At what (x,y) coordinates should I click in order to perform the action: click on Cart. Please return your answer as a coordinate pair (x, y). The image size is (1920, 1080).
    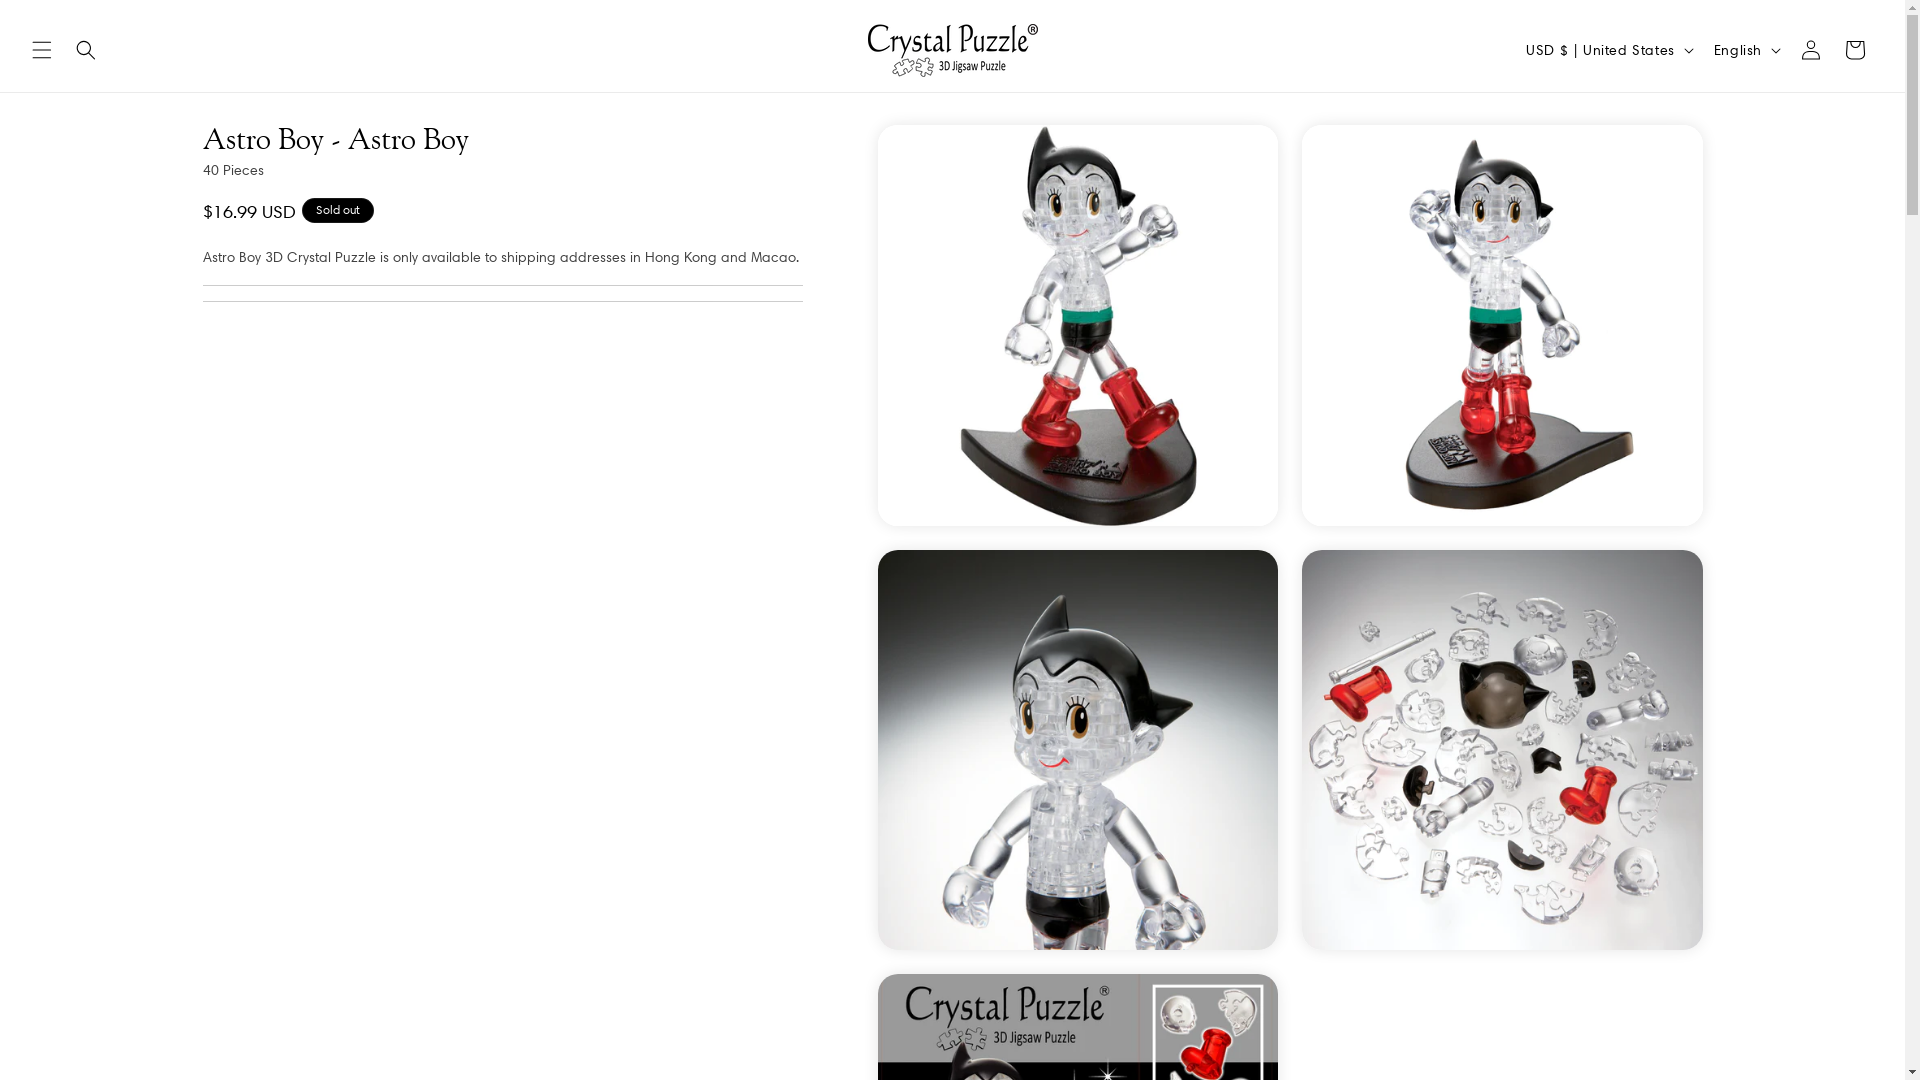
    Looking at the image, I should click on (1855, 50).